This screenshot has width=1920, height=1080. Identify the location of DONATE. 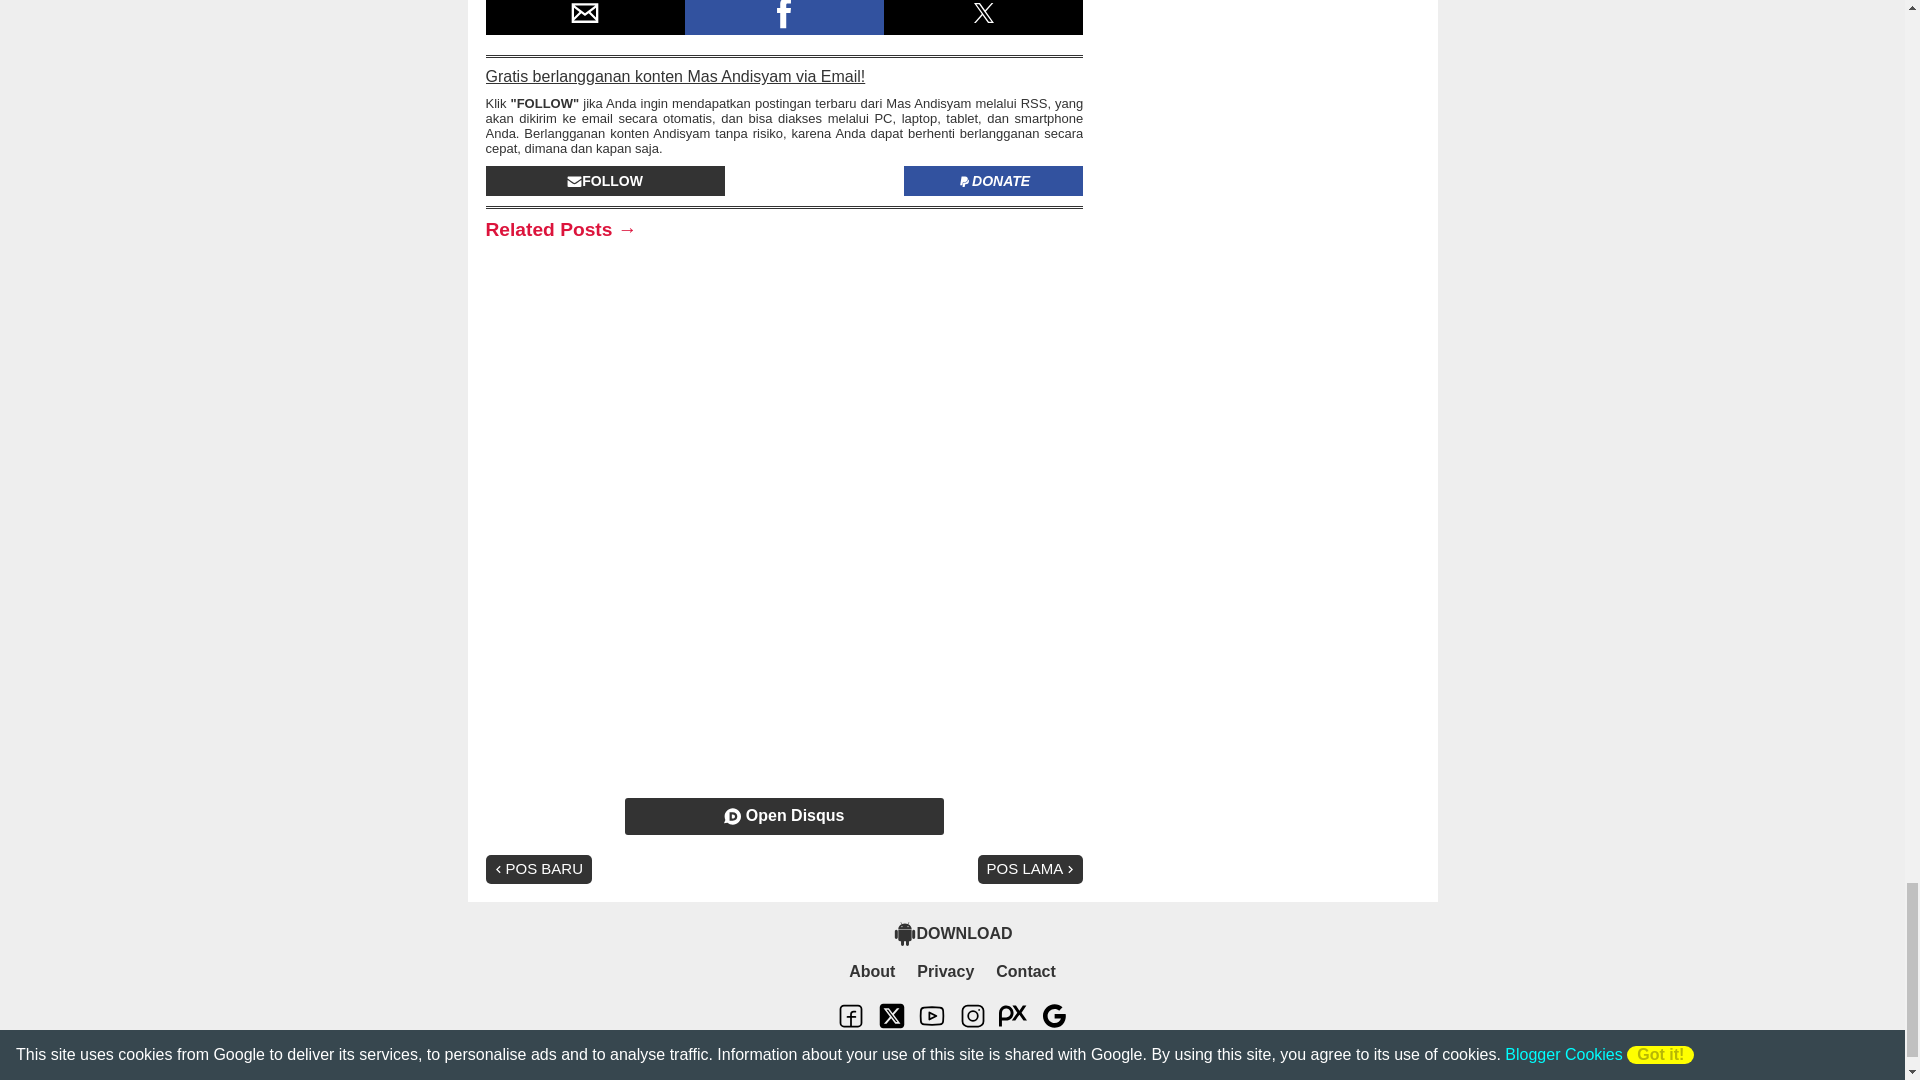
(993, 180).